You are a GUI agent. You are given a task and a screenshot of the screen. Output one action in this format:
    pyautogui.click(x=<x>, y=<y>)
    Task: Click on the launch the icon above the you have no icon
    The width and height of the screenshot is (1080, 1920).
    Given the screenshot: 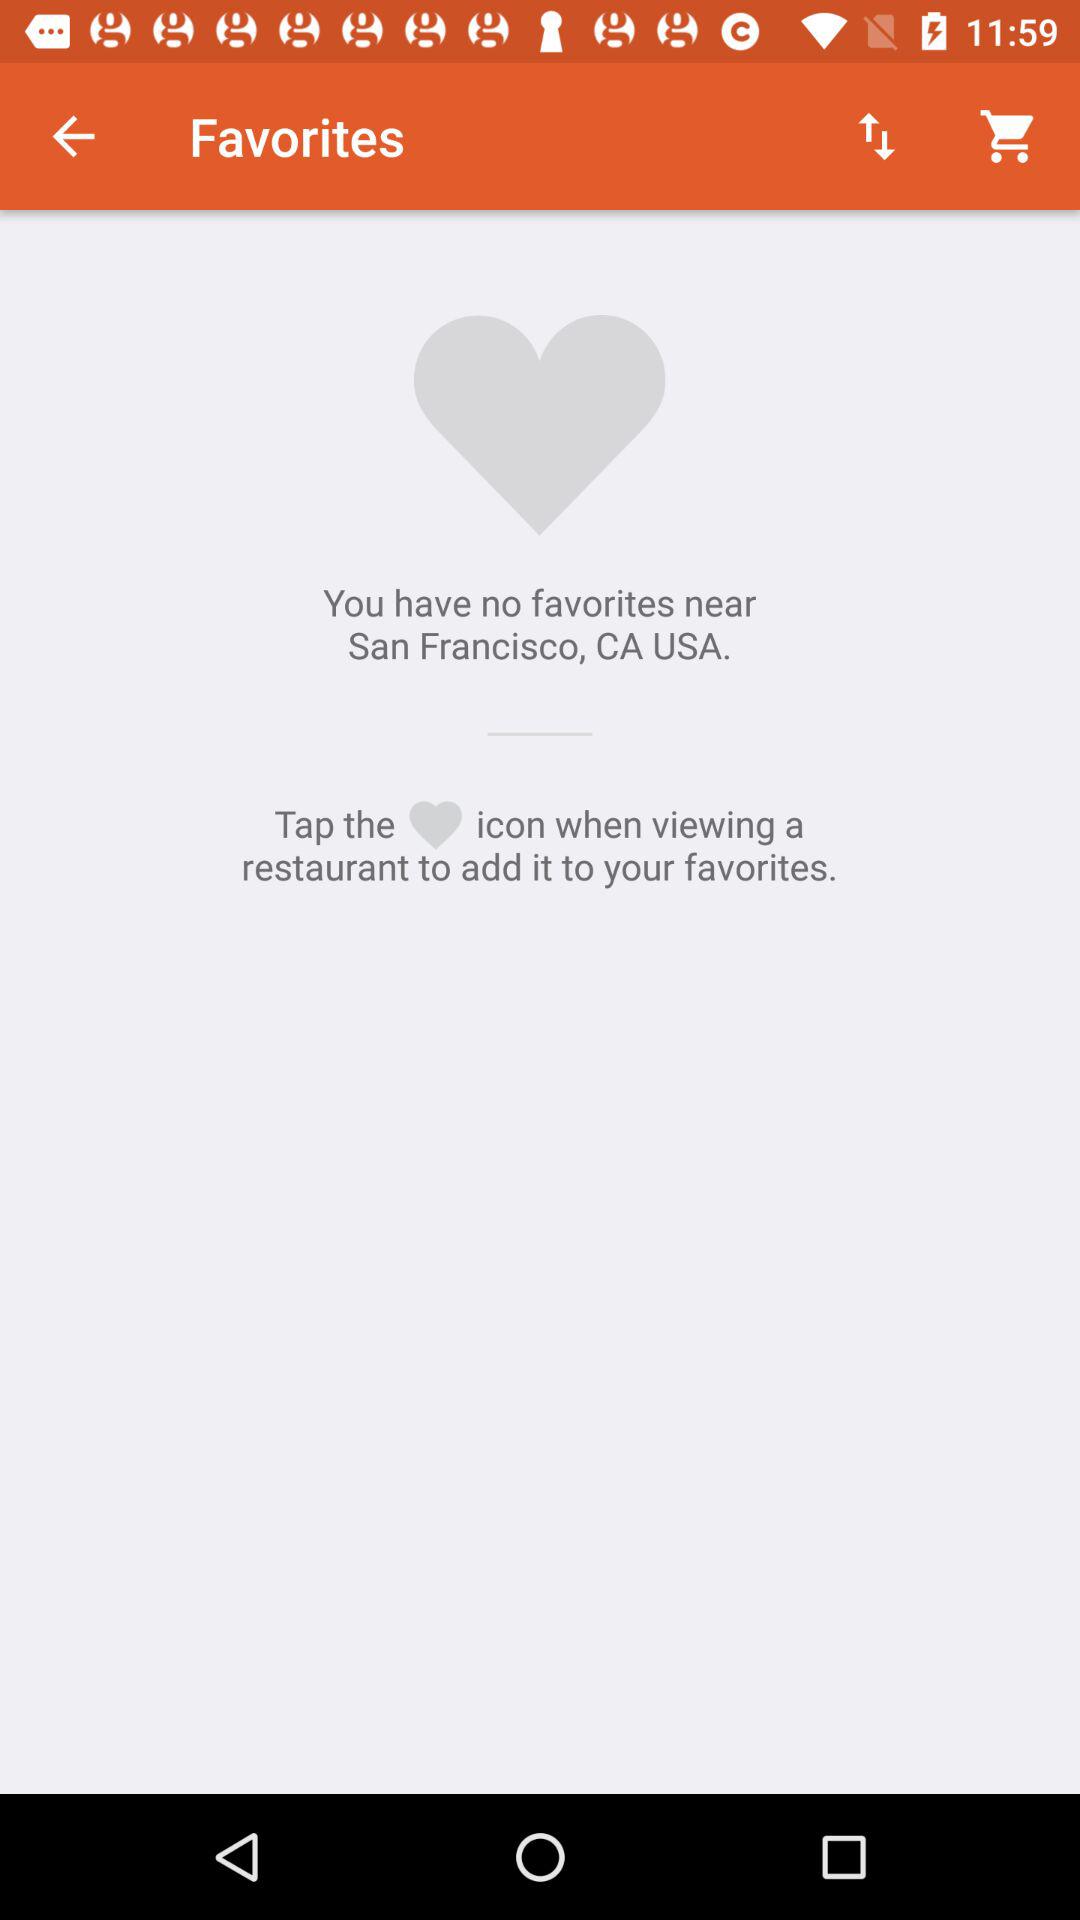 What is the action you would take?
    pyautogui.click(x=876, y=136)
    